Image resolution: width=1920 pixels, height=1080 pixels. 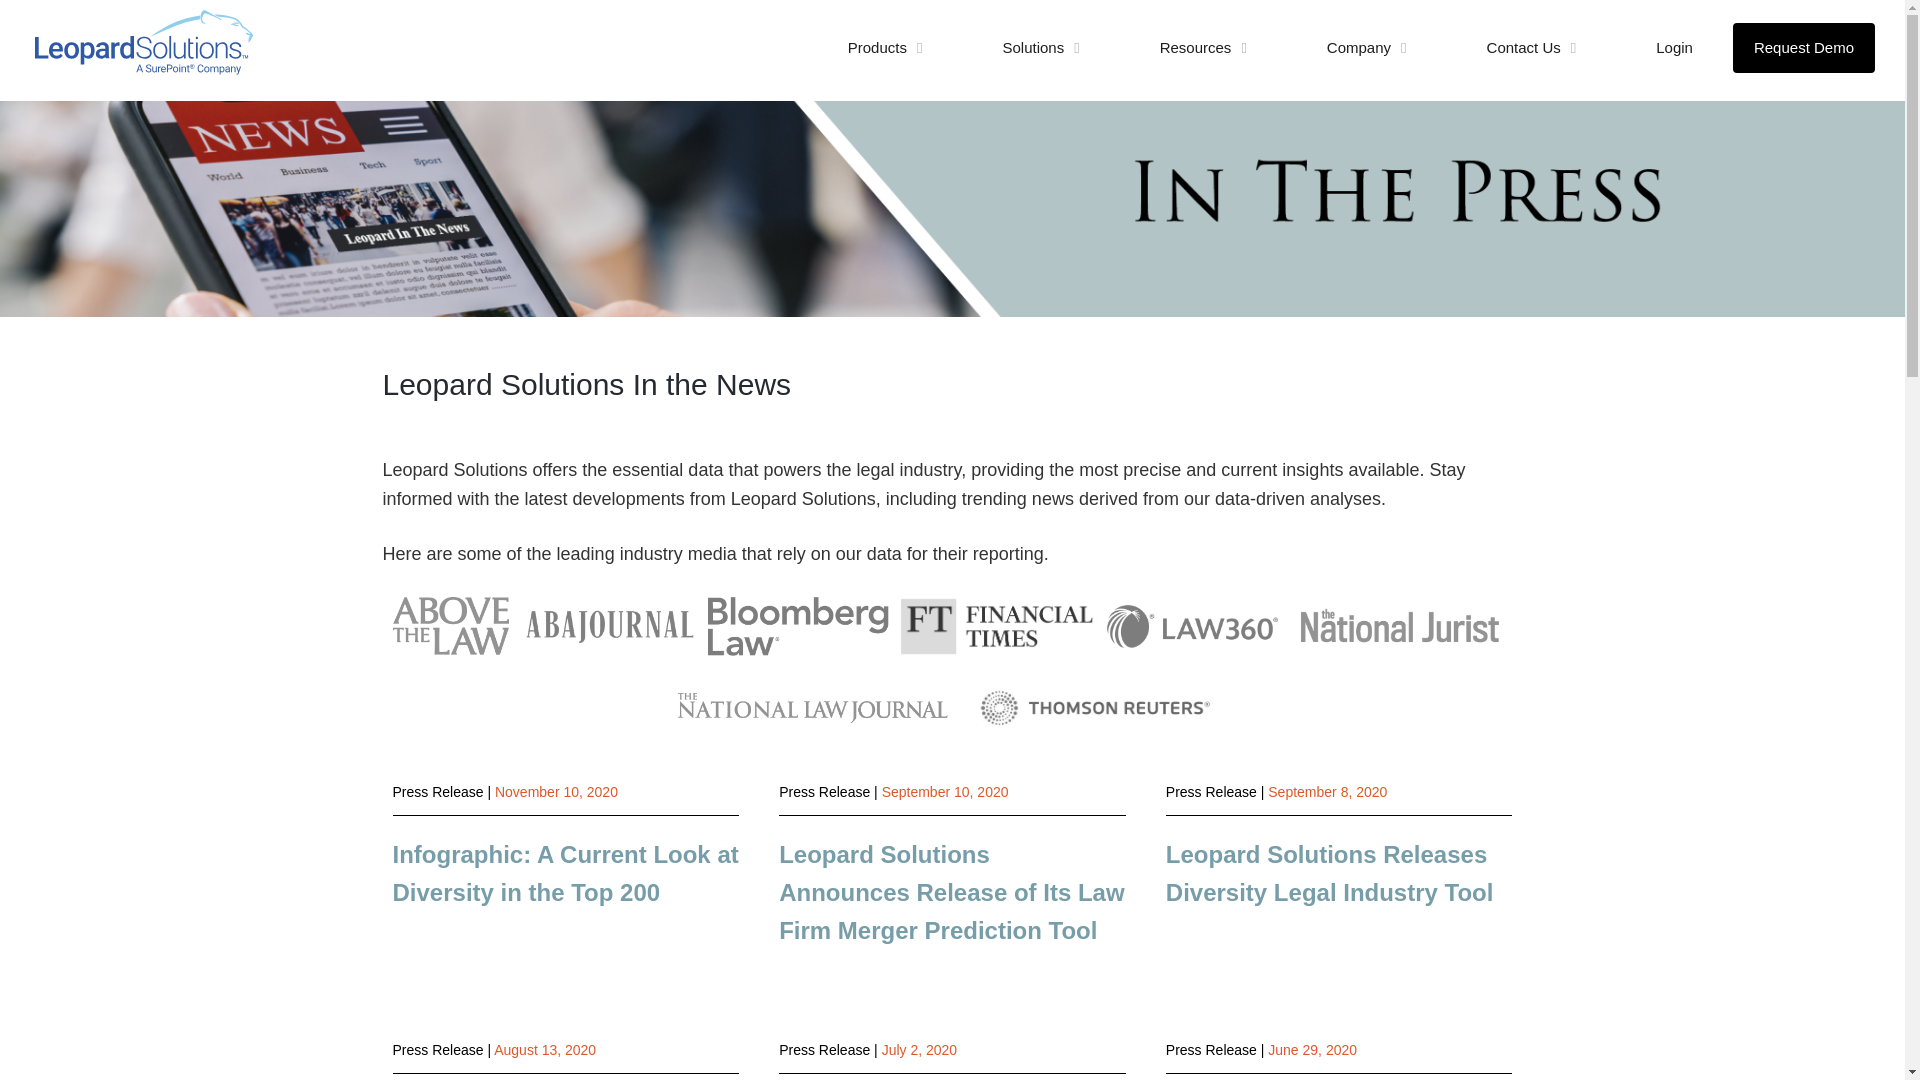 What do you see at coordinates (1532, 48) in the screenshot?
I see `Contact Us` at bounding box center [1532, 48].